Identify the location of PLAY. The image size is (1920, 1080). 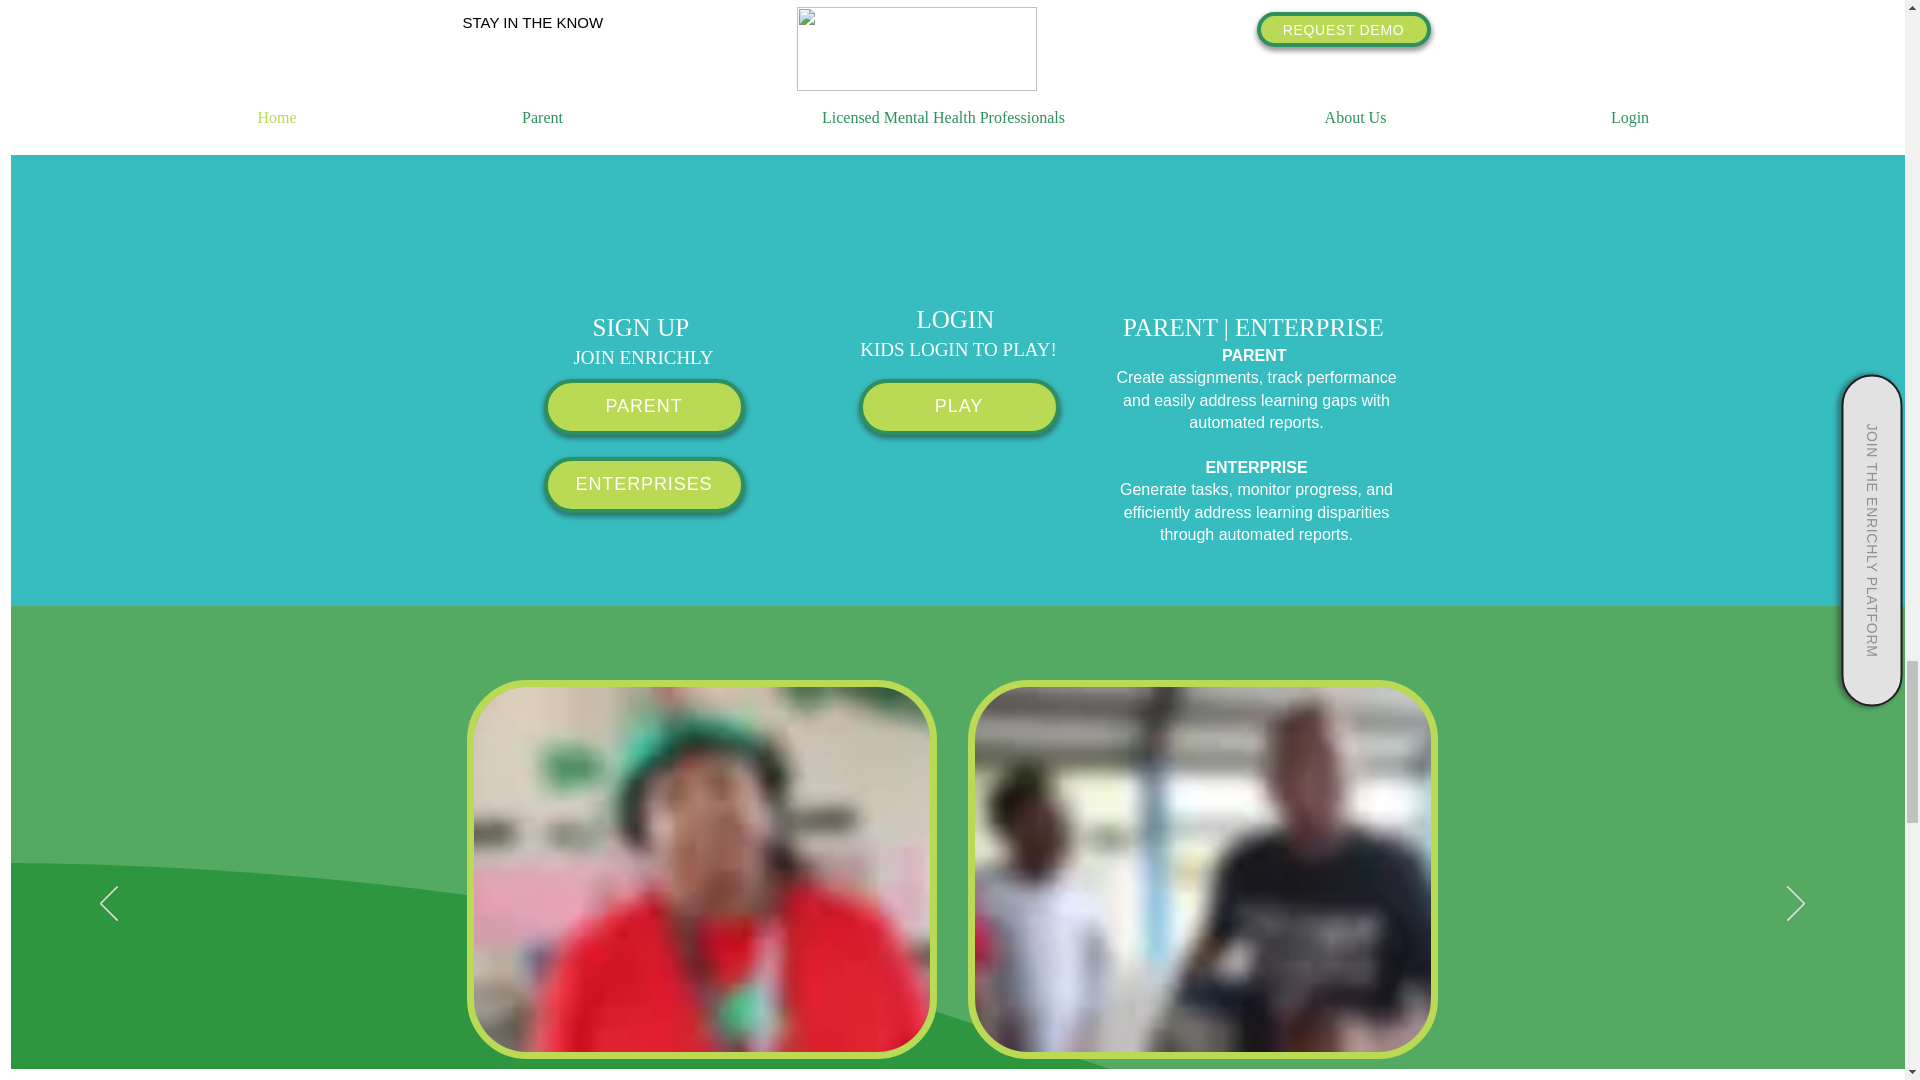
(958, 407).